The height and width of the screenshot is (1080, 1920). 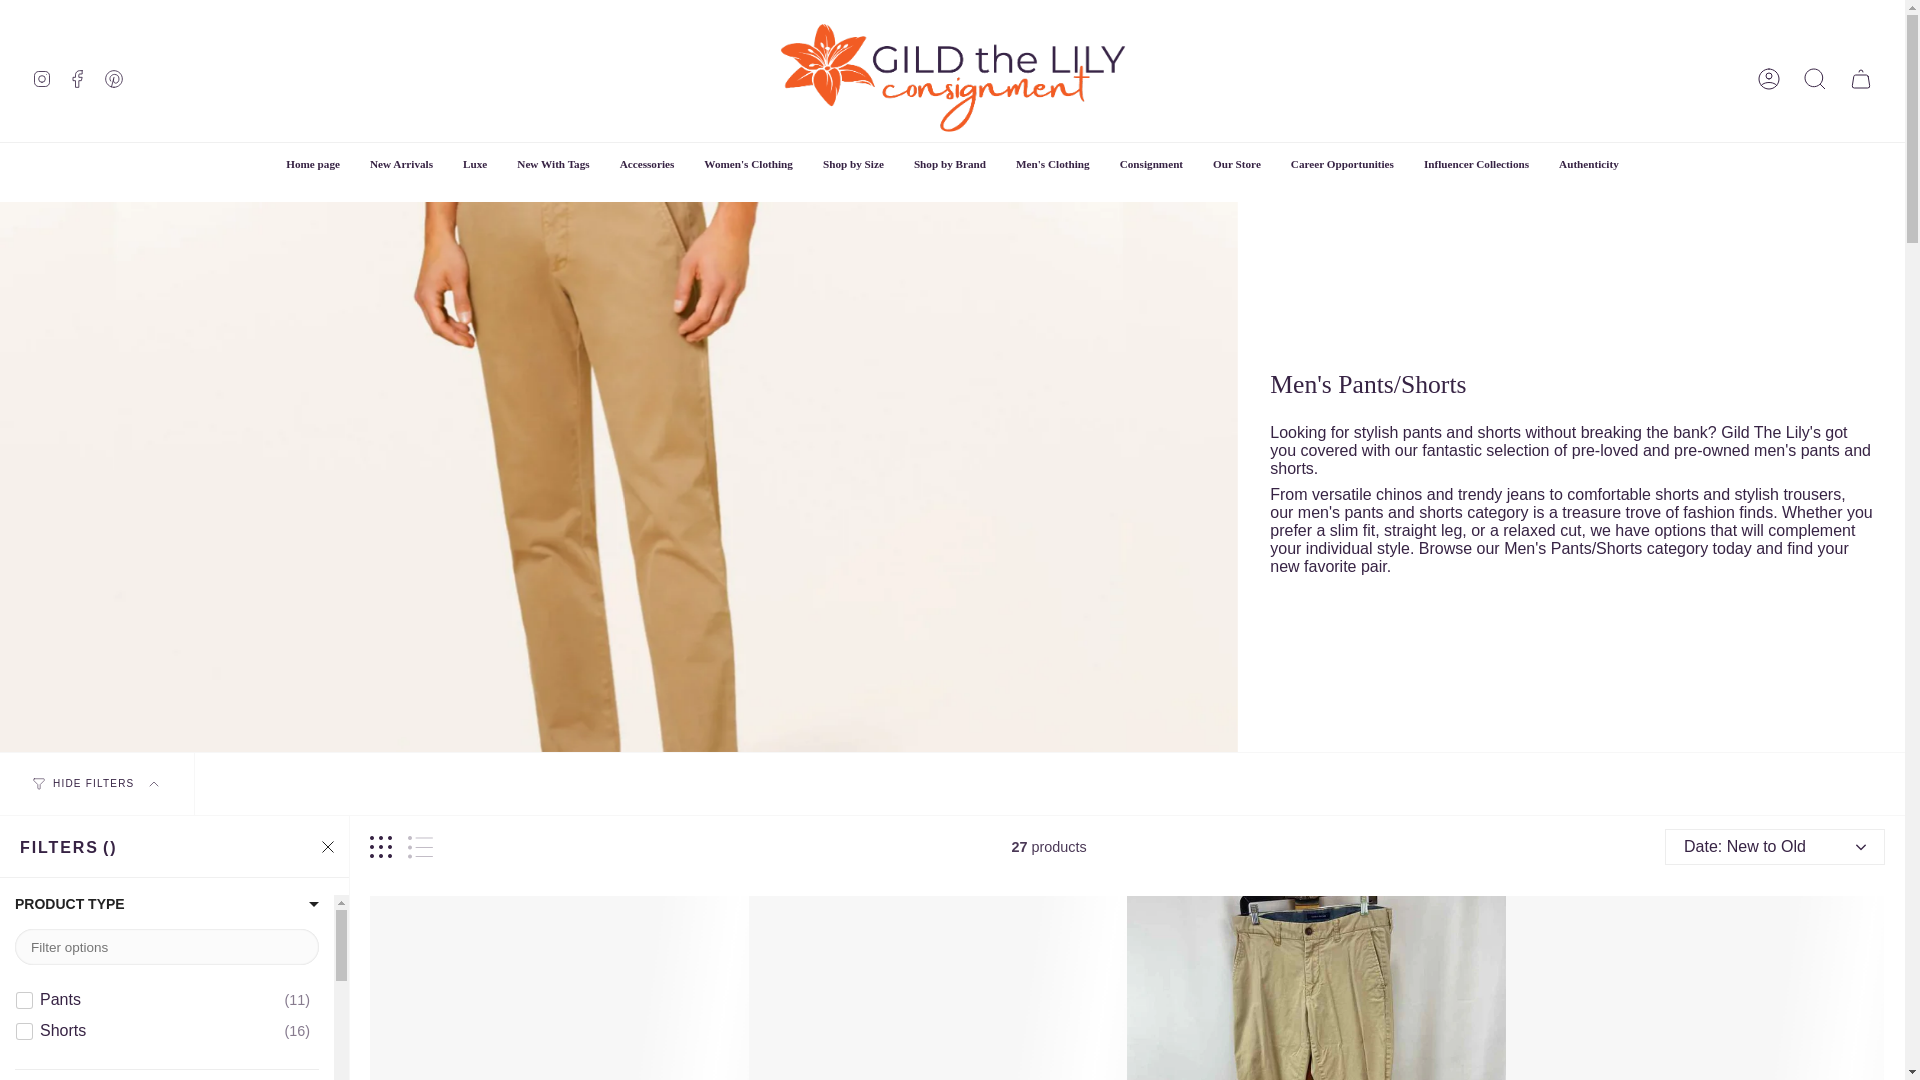 I want to click on My Account, so click(x=1768, y=78).